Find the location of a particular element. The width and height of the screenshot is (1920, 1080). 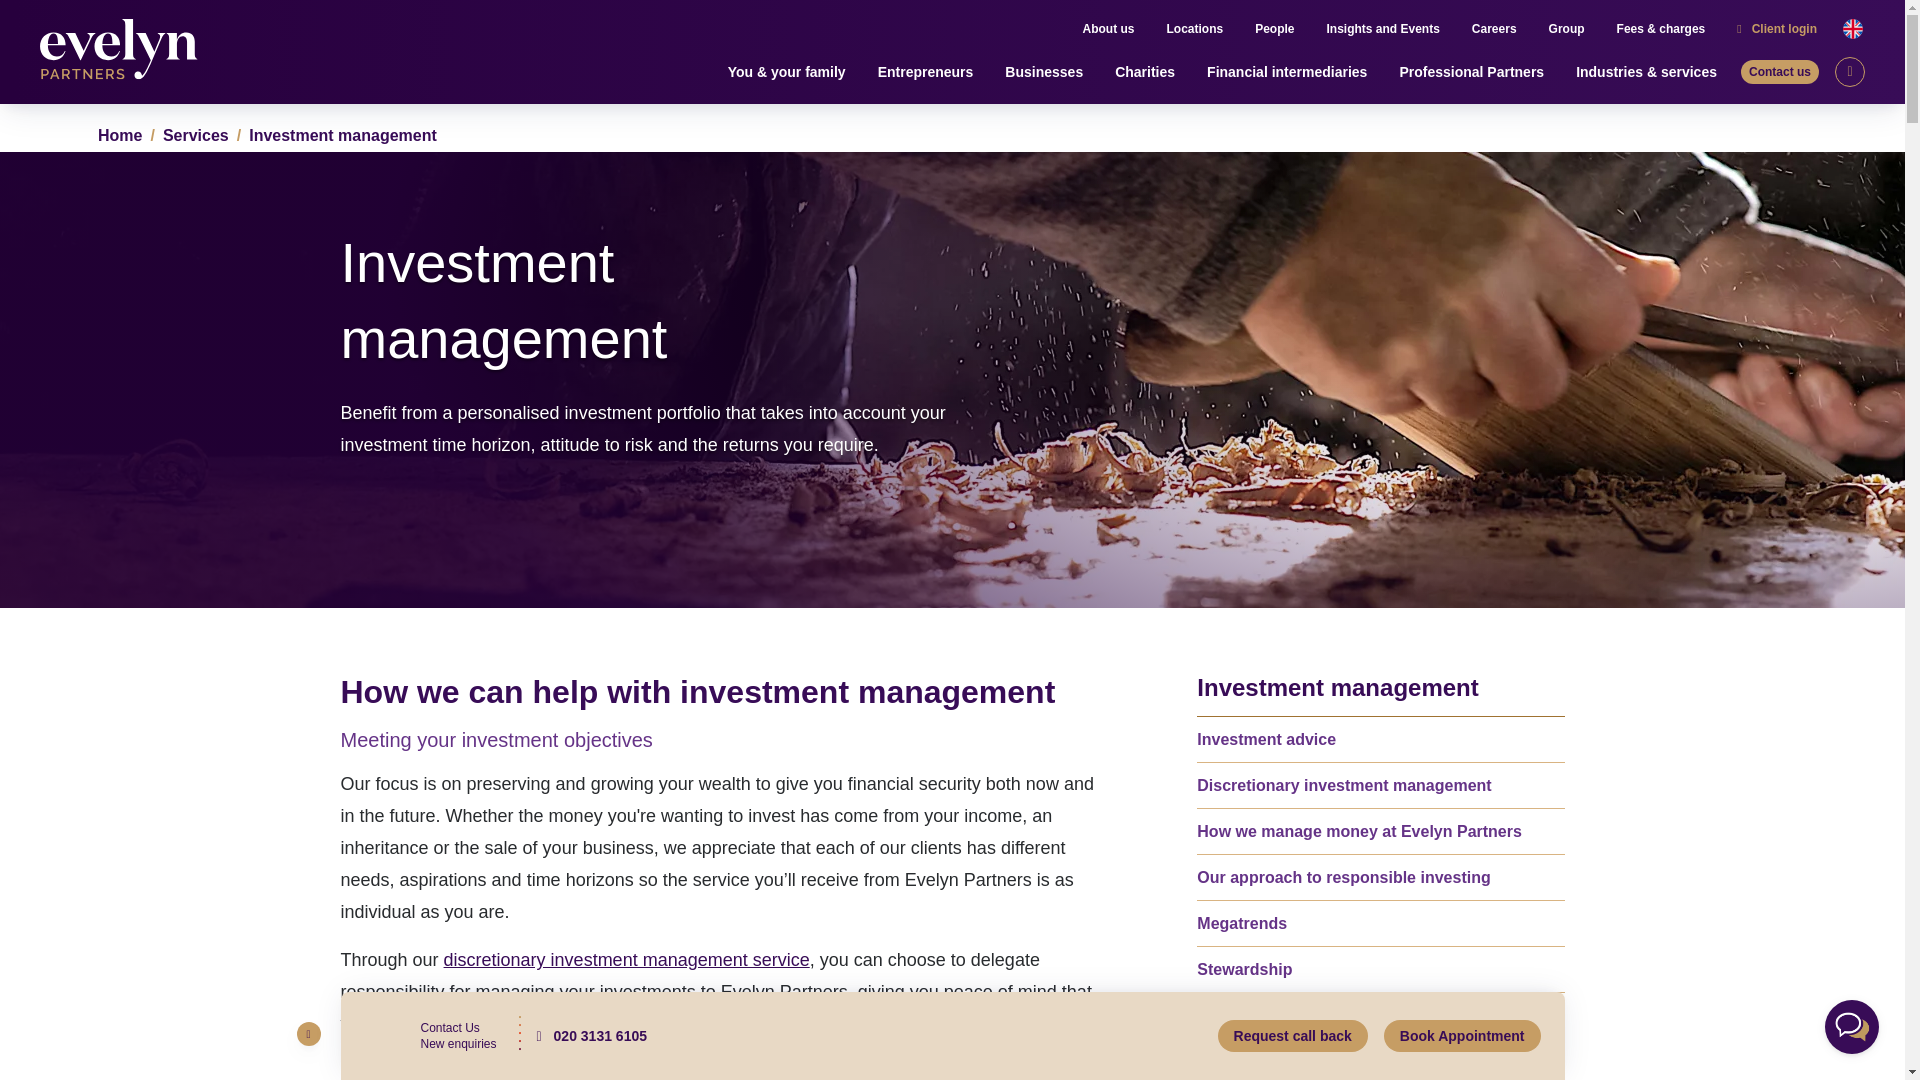

Group is located at coordinates (1567, 29).